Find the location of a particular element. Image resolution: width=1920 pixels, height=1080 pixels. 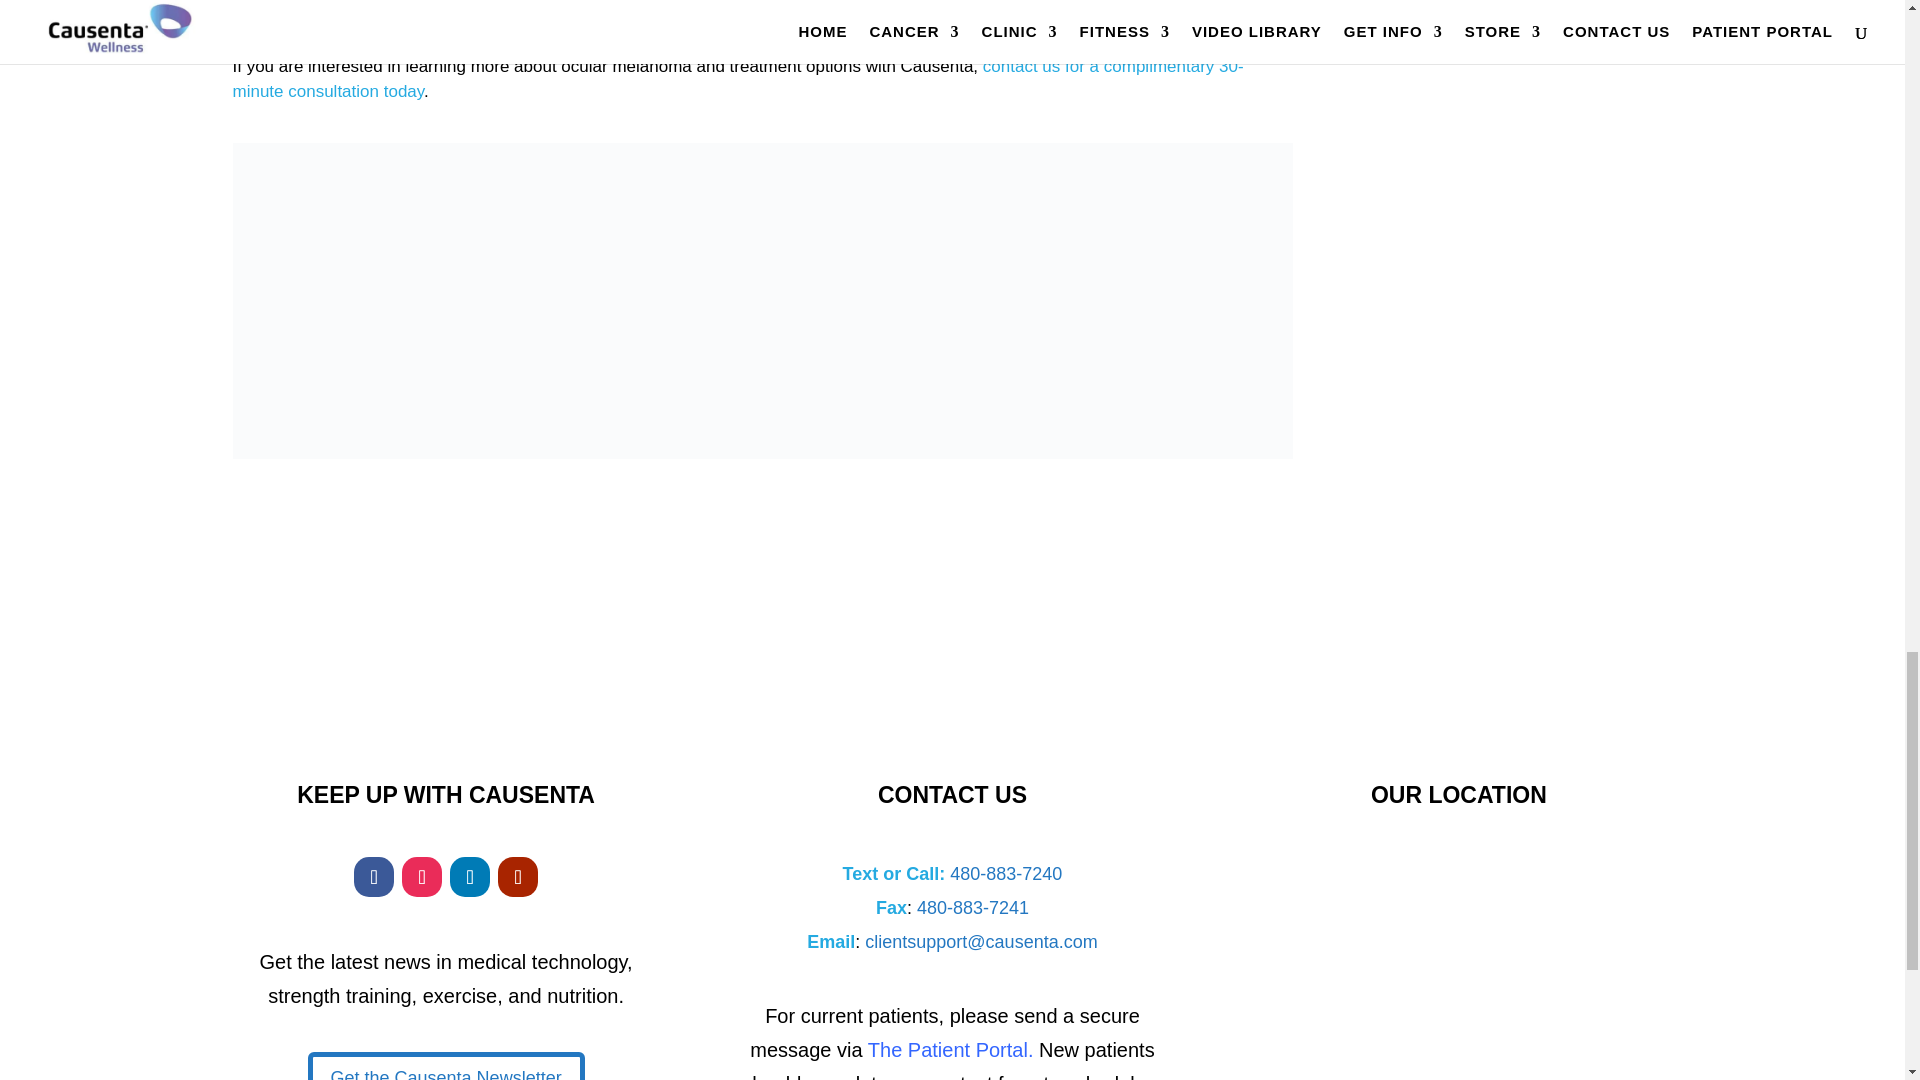

Follow on Youtube is located at coordinates (517, 877).